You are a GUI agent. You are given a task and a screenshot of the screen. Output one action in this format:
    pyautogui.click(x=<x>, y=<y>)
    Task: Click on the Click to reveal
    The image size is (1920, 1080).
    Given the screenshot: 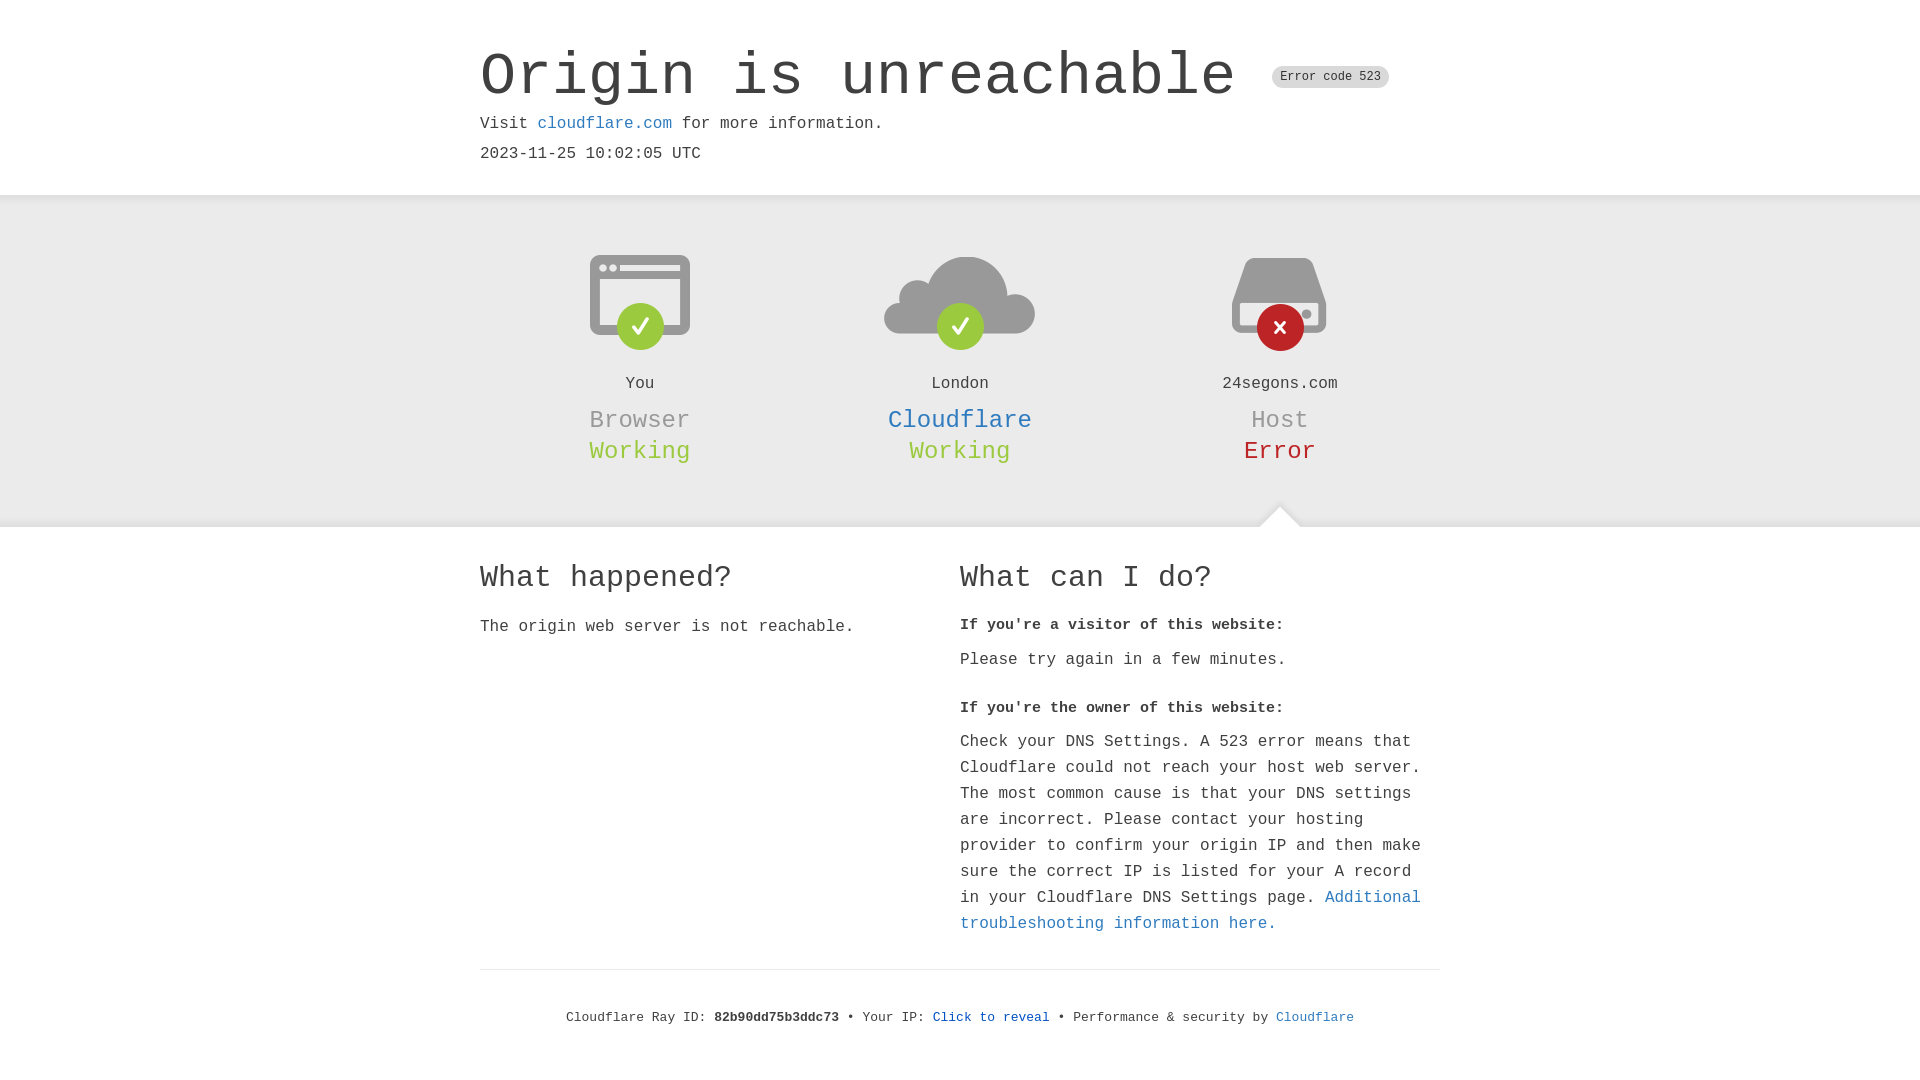 What is the action you would take?
    pyautogui.click(x=992, y=1018)
    